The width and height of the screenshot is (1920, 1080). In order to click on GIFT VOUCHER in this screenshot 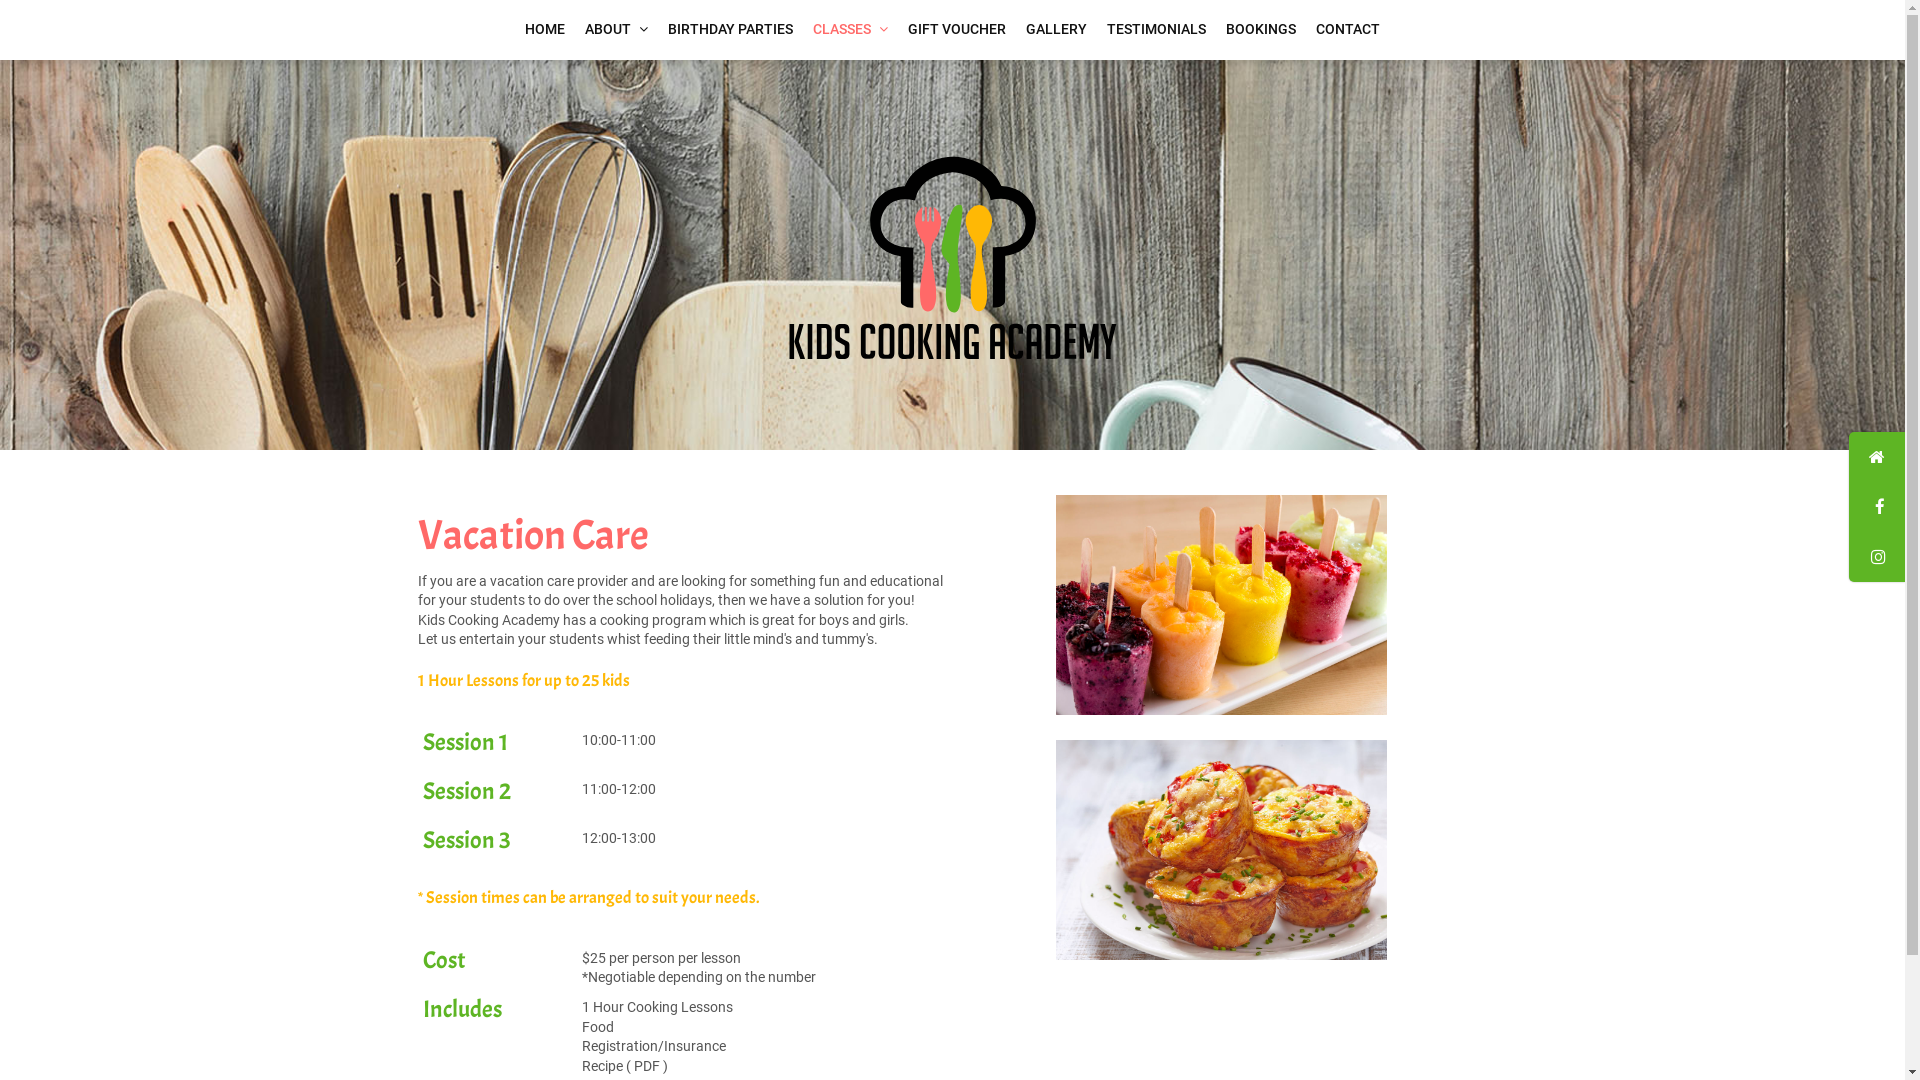, I will do `click(957, 30)`.